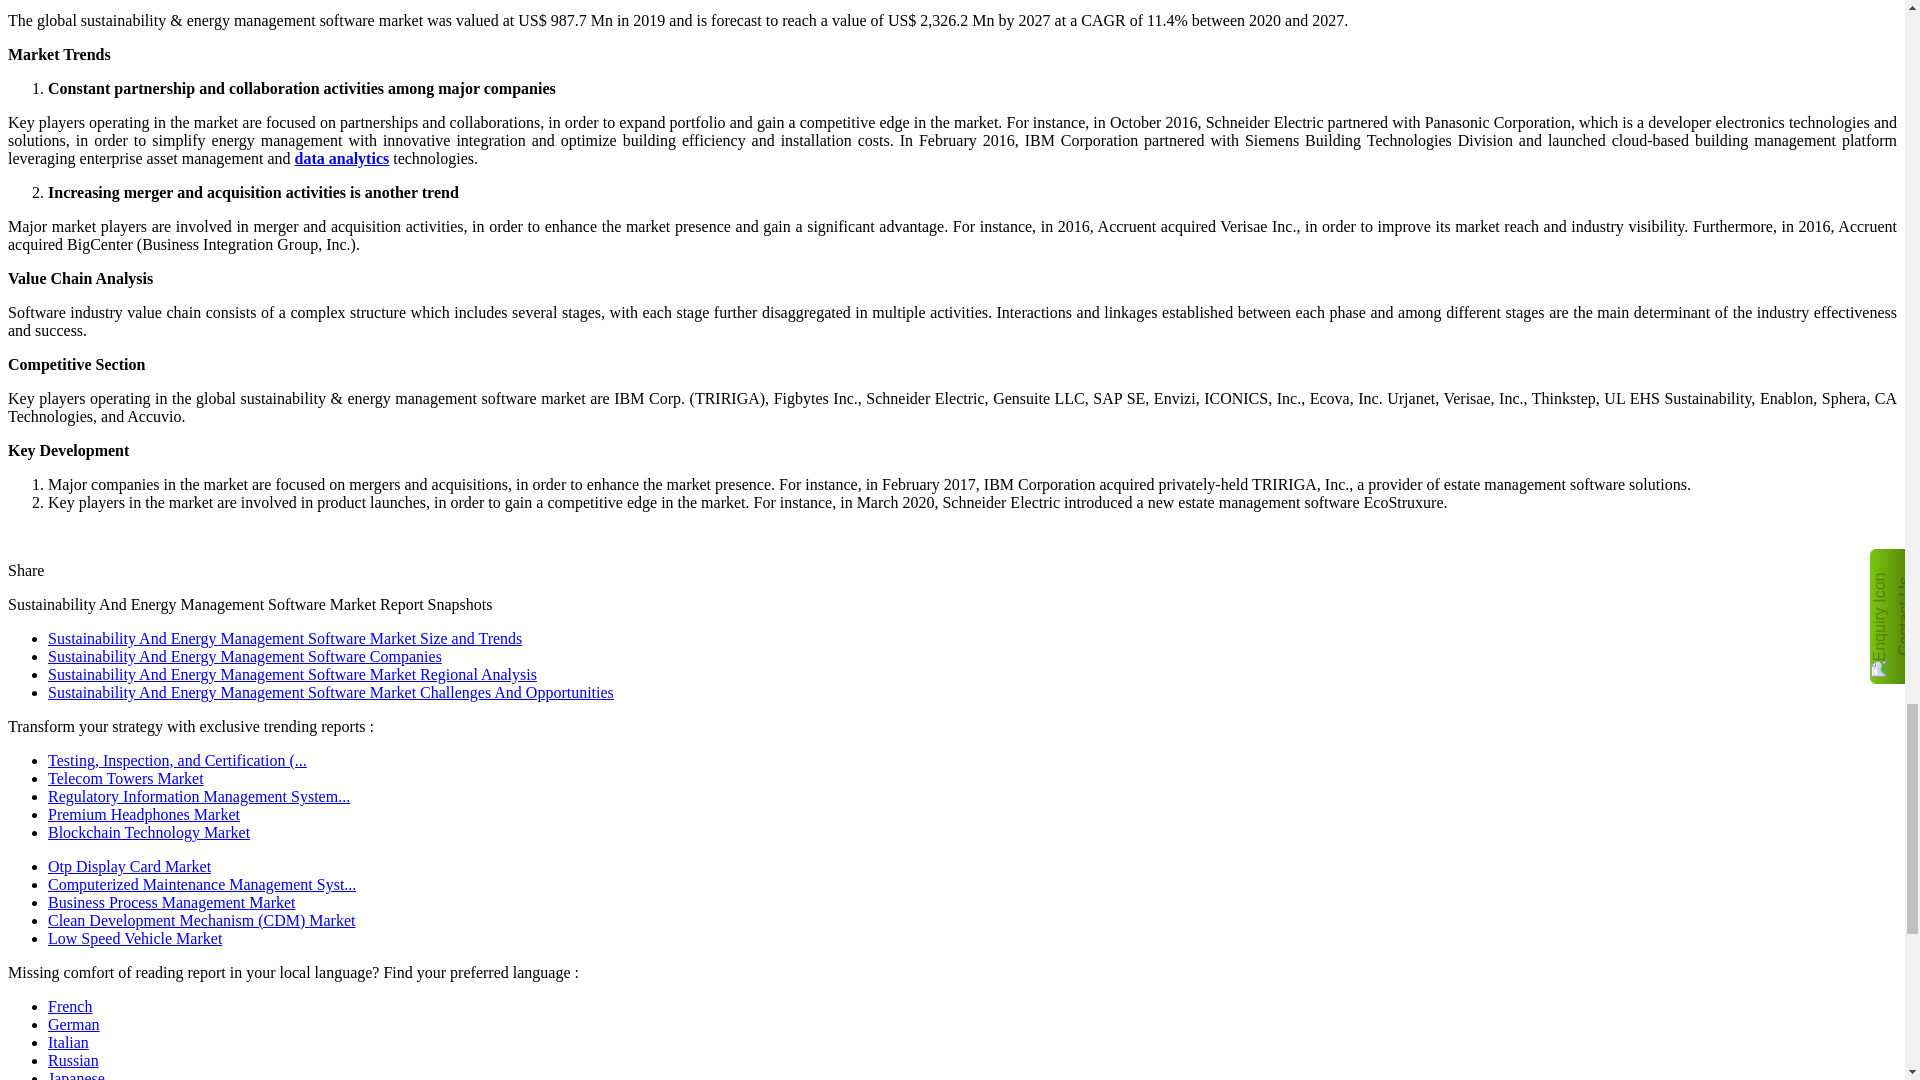 The width and height of the screenshot is (1920, 1080). I want to click on  Premium Headphones Market, so click(144, 814).